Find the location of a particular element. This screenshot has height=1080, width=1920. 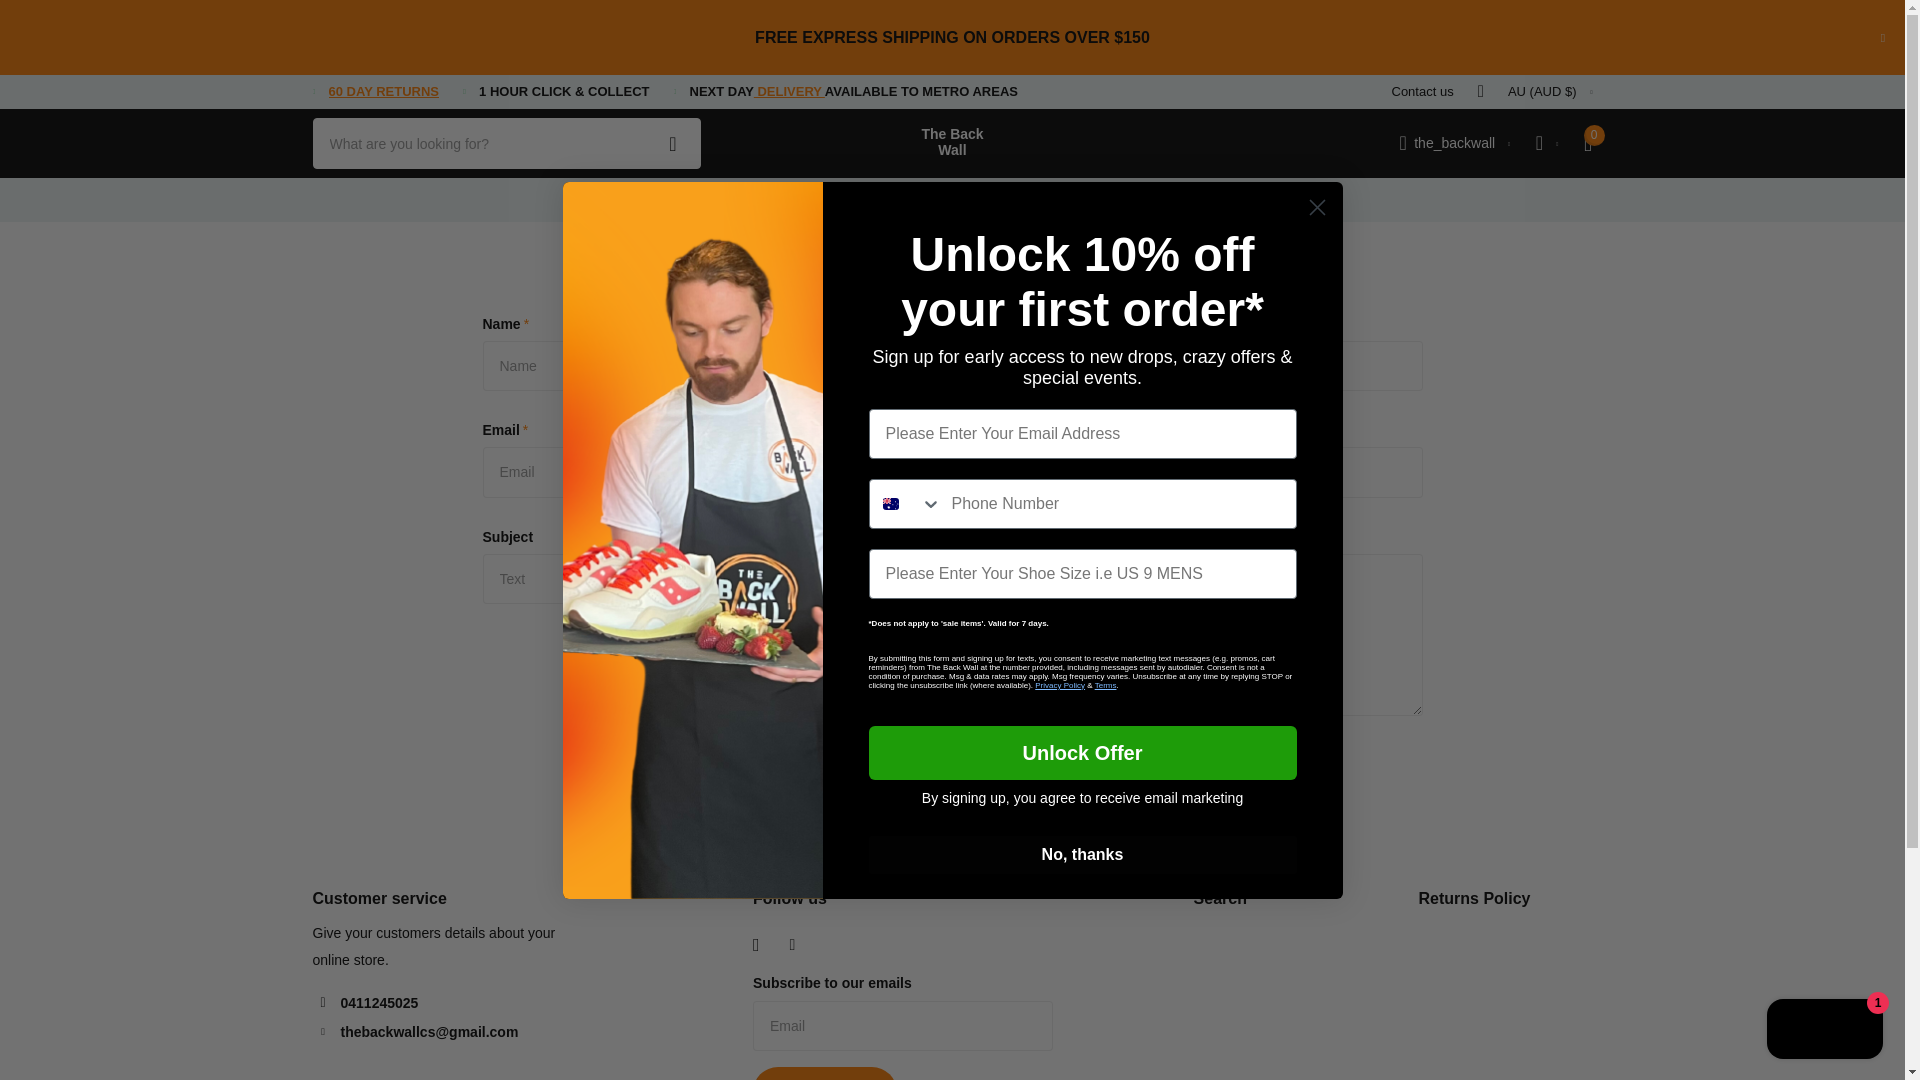

Australia is located at coordinates (890, 503).